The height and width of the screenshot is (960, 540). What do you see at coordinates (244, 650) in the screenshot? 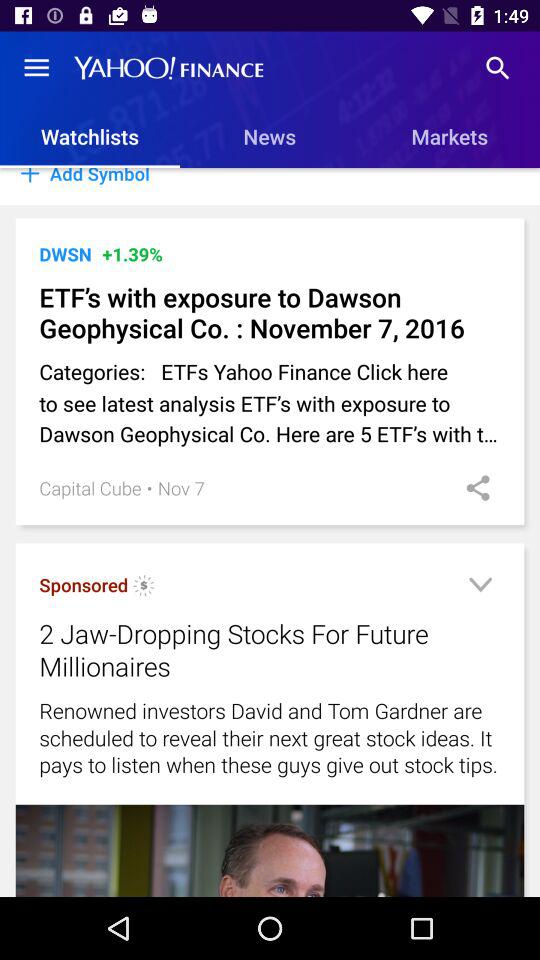
I see `jump to the 2 jaw dropping item` at bounding box center [244, 650].